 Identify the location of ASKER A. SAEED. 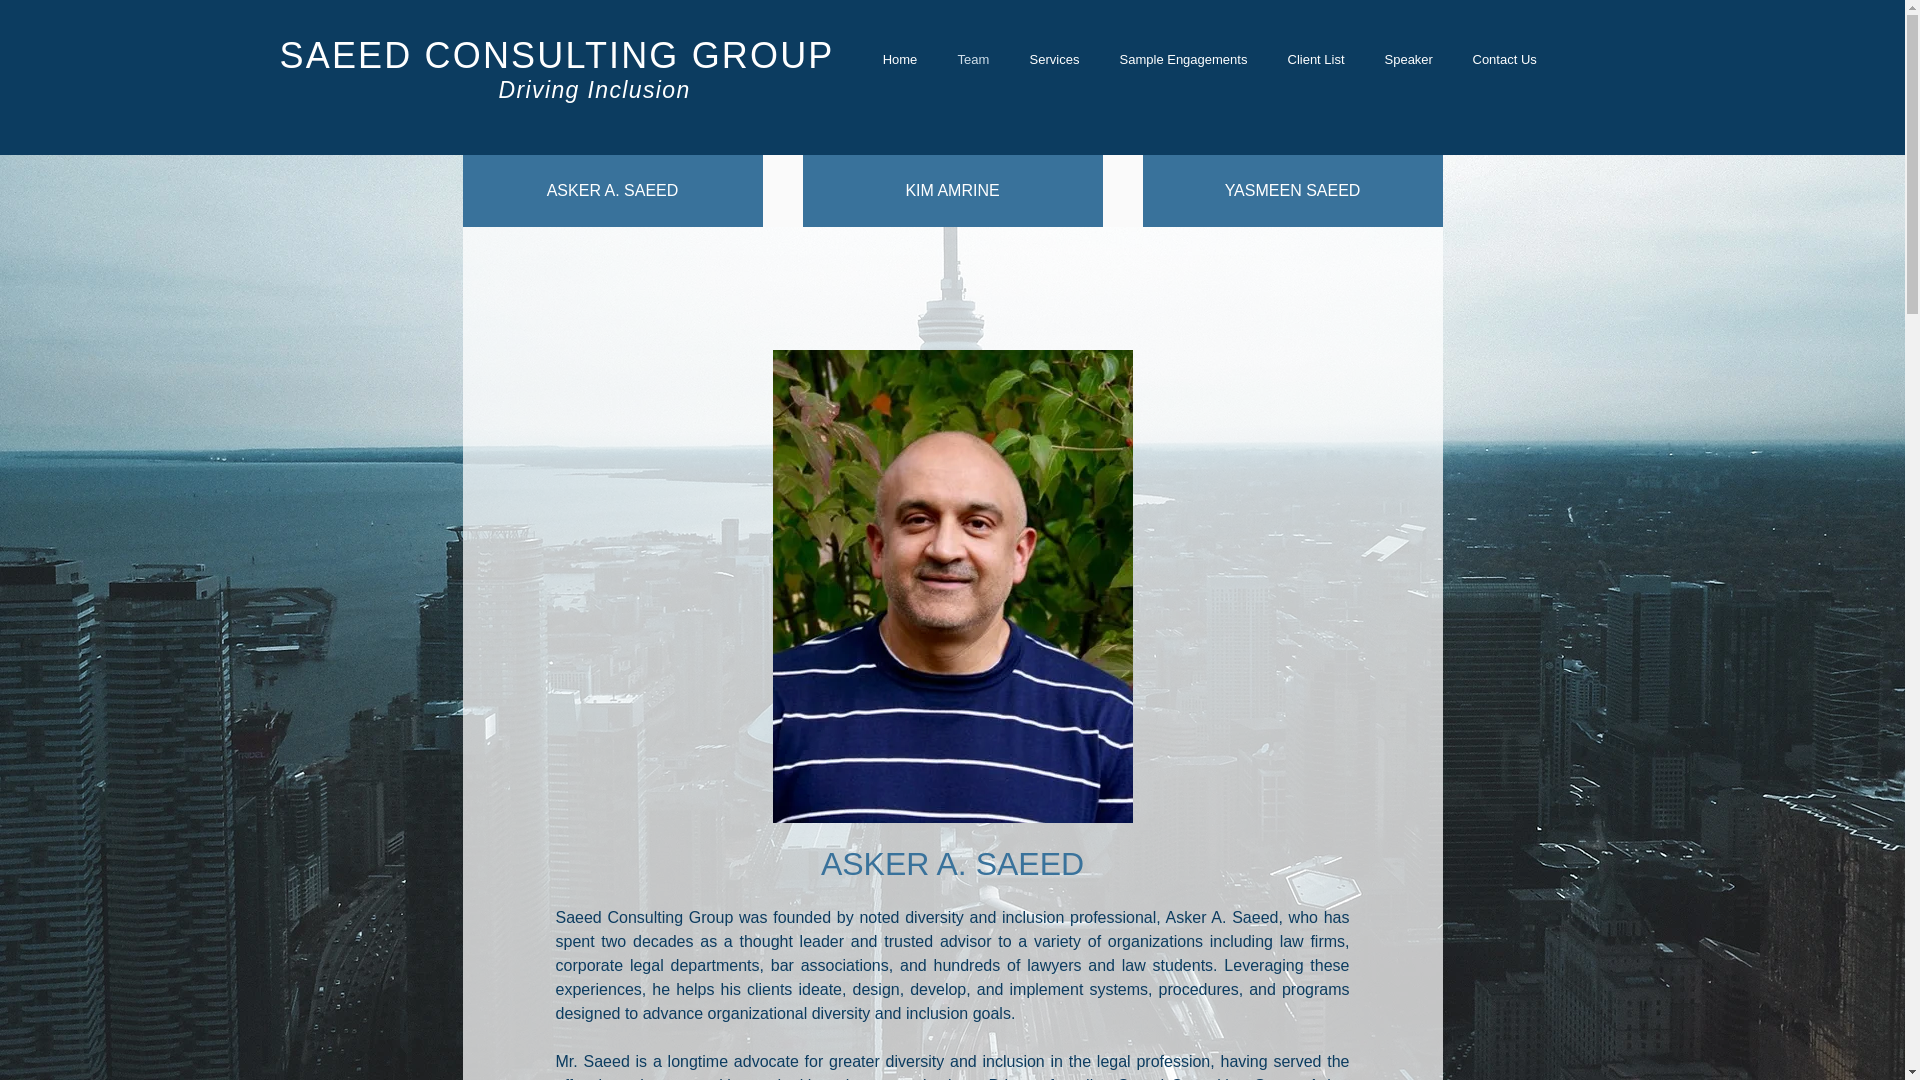
(612, 190).